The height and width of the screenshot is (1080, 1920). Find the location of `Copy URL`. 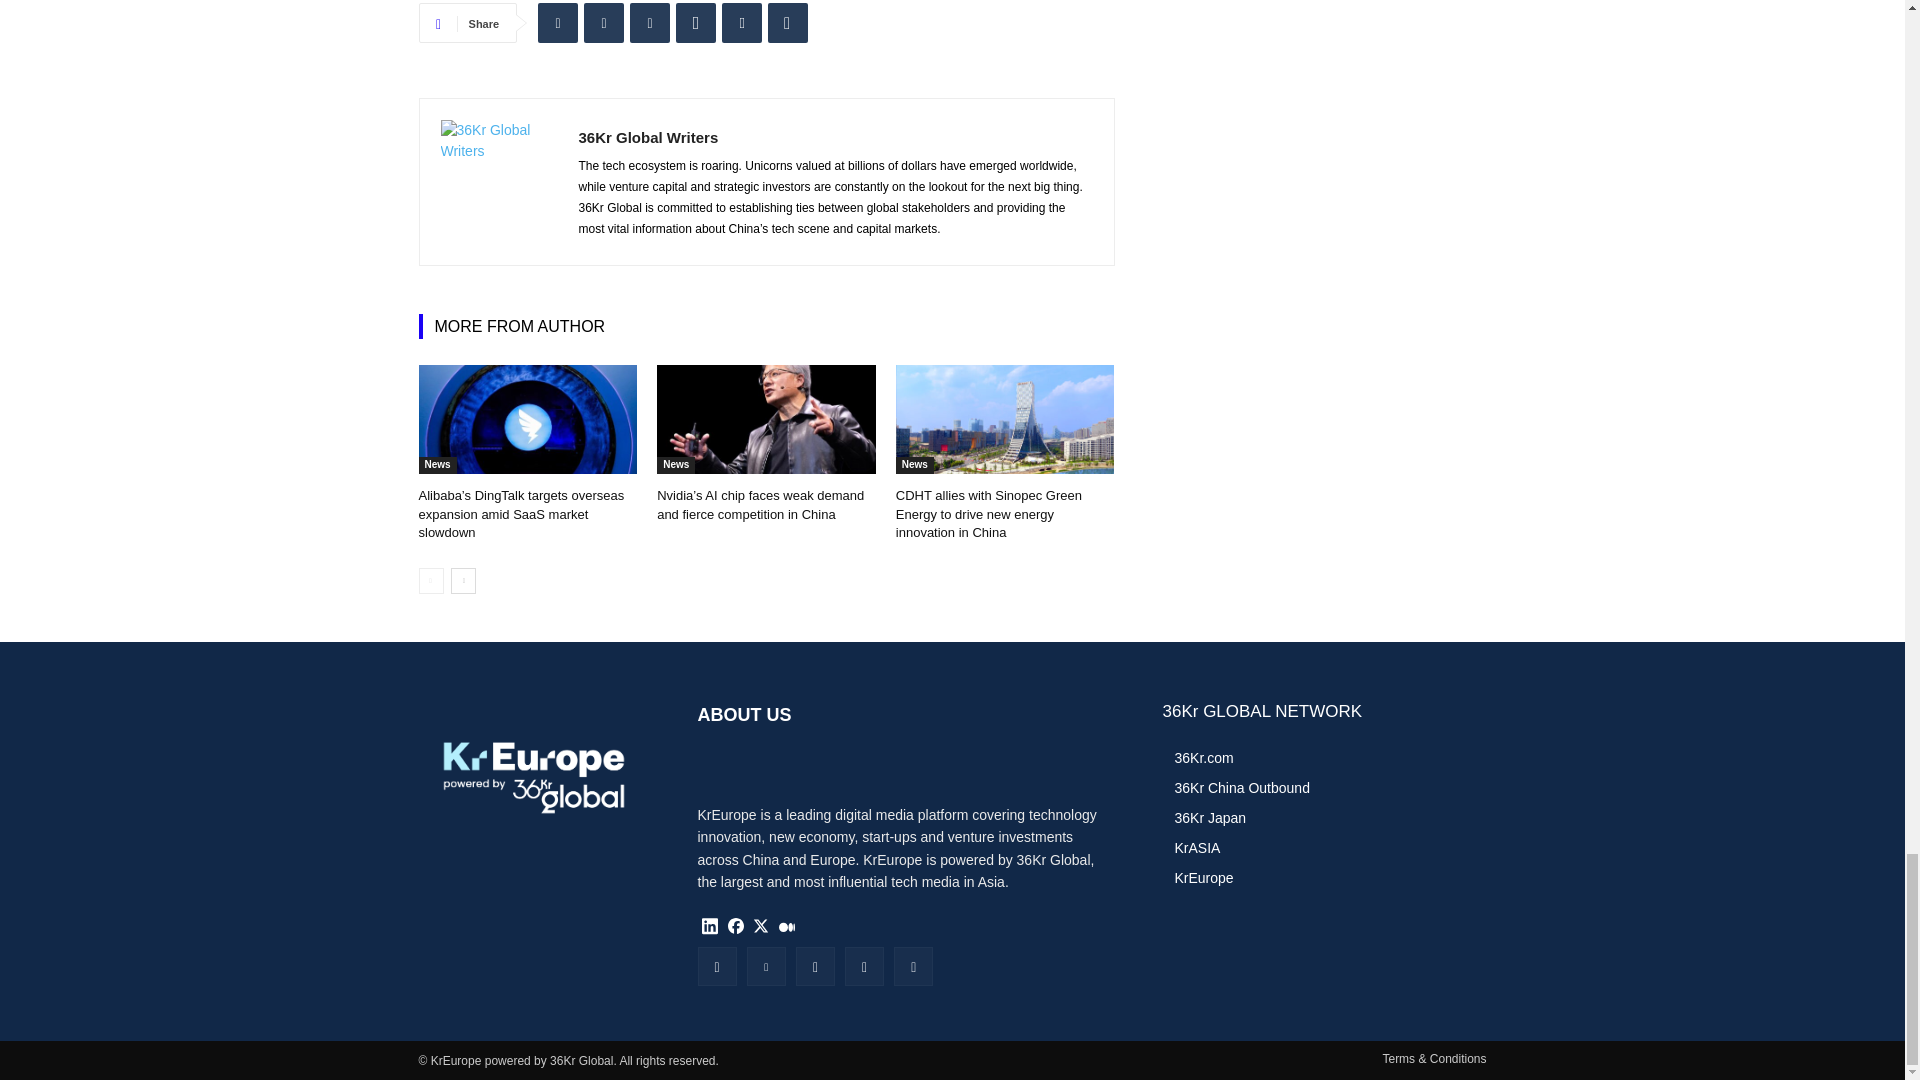

Copy URL is located at coordinates (788, 23).